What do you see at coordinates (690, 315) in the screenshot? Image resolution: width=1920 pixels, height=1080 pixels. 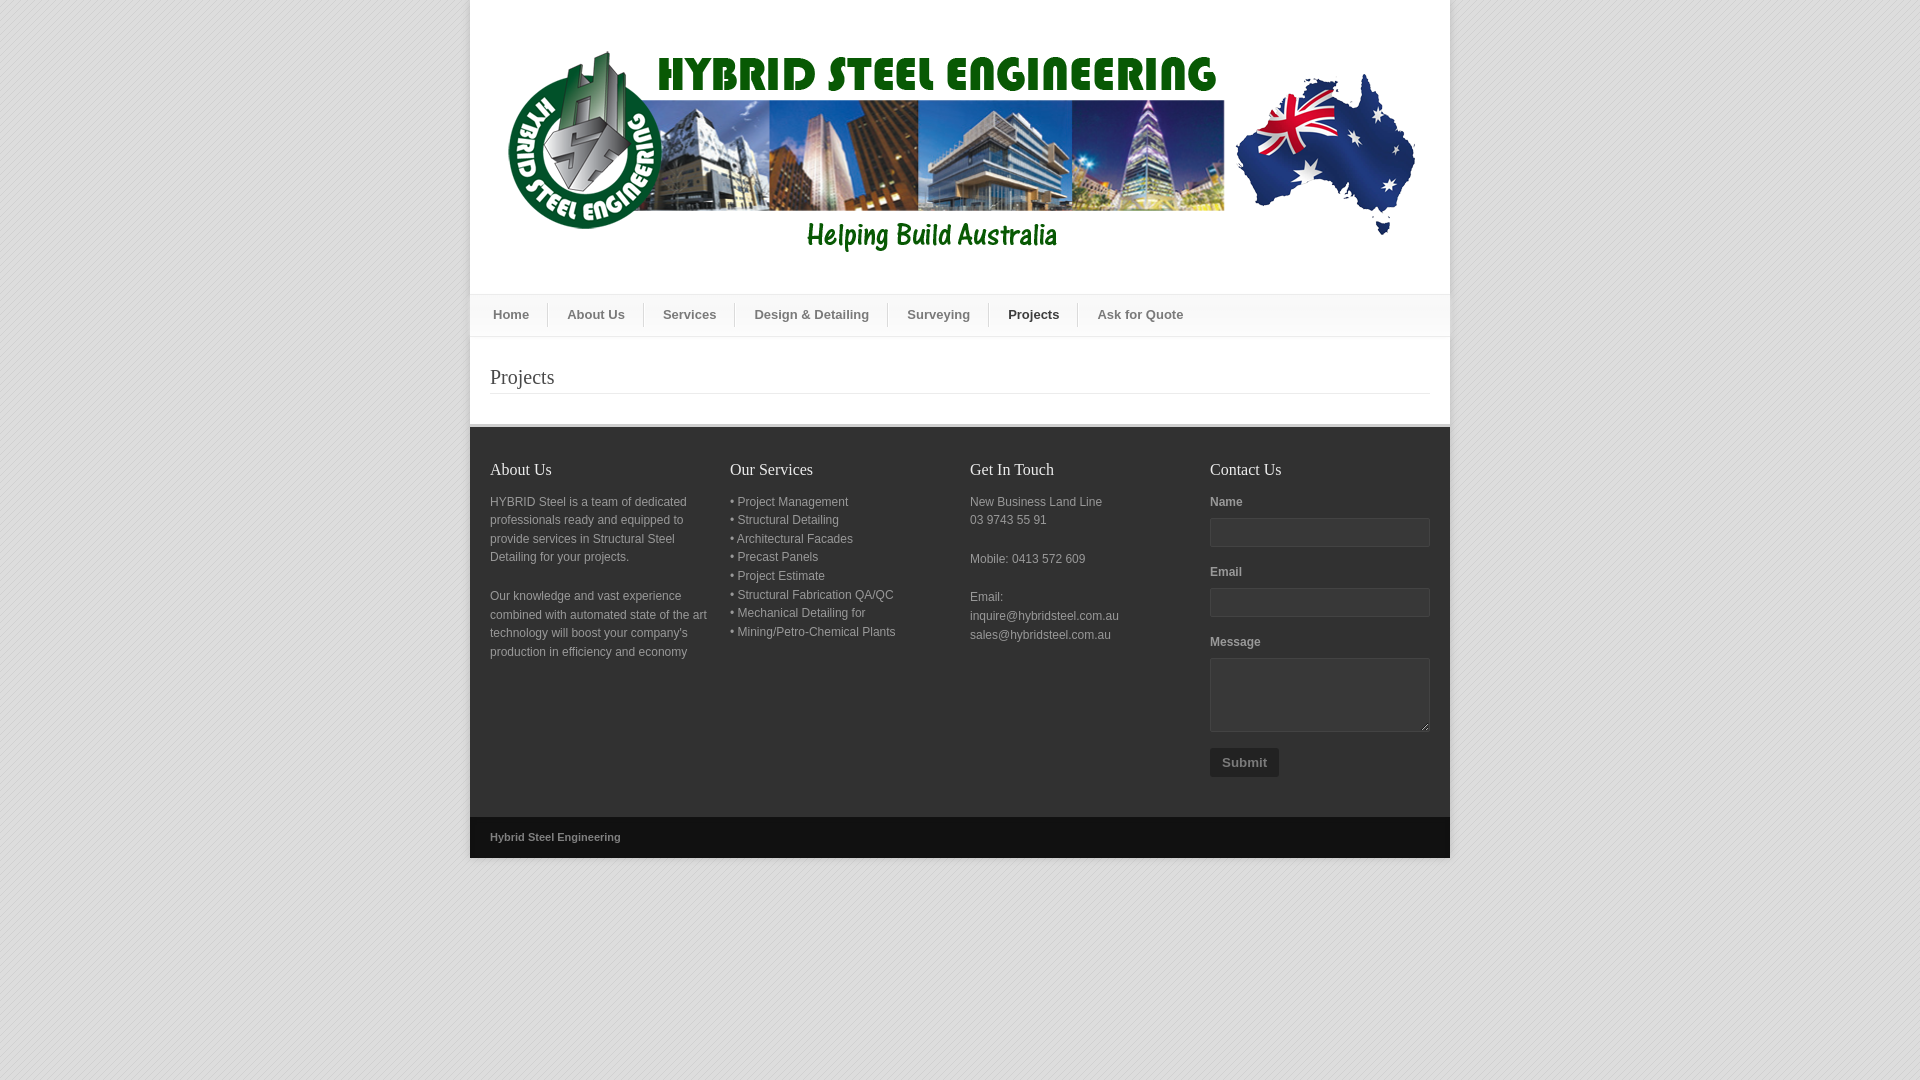 I see `Services` at bounding box center [690, 315].